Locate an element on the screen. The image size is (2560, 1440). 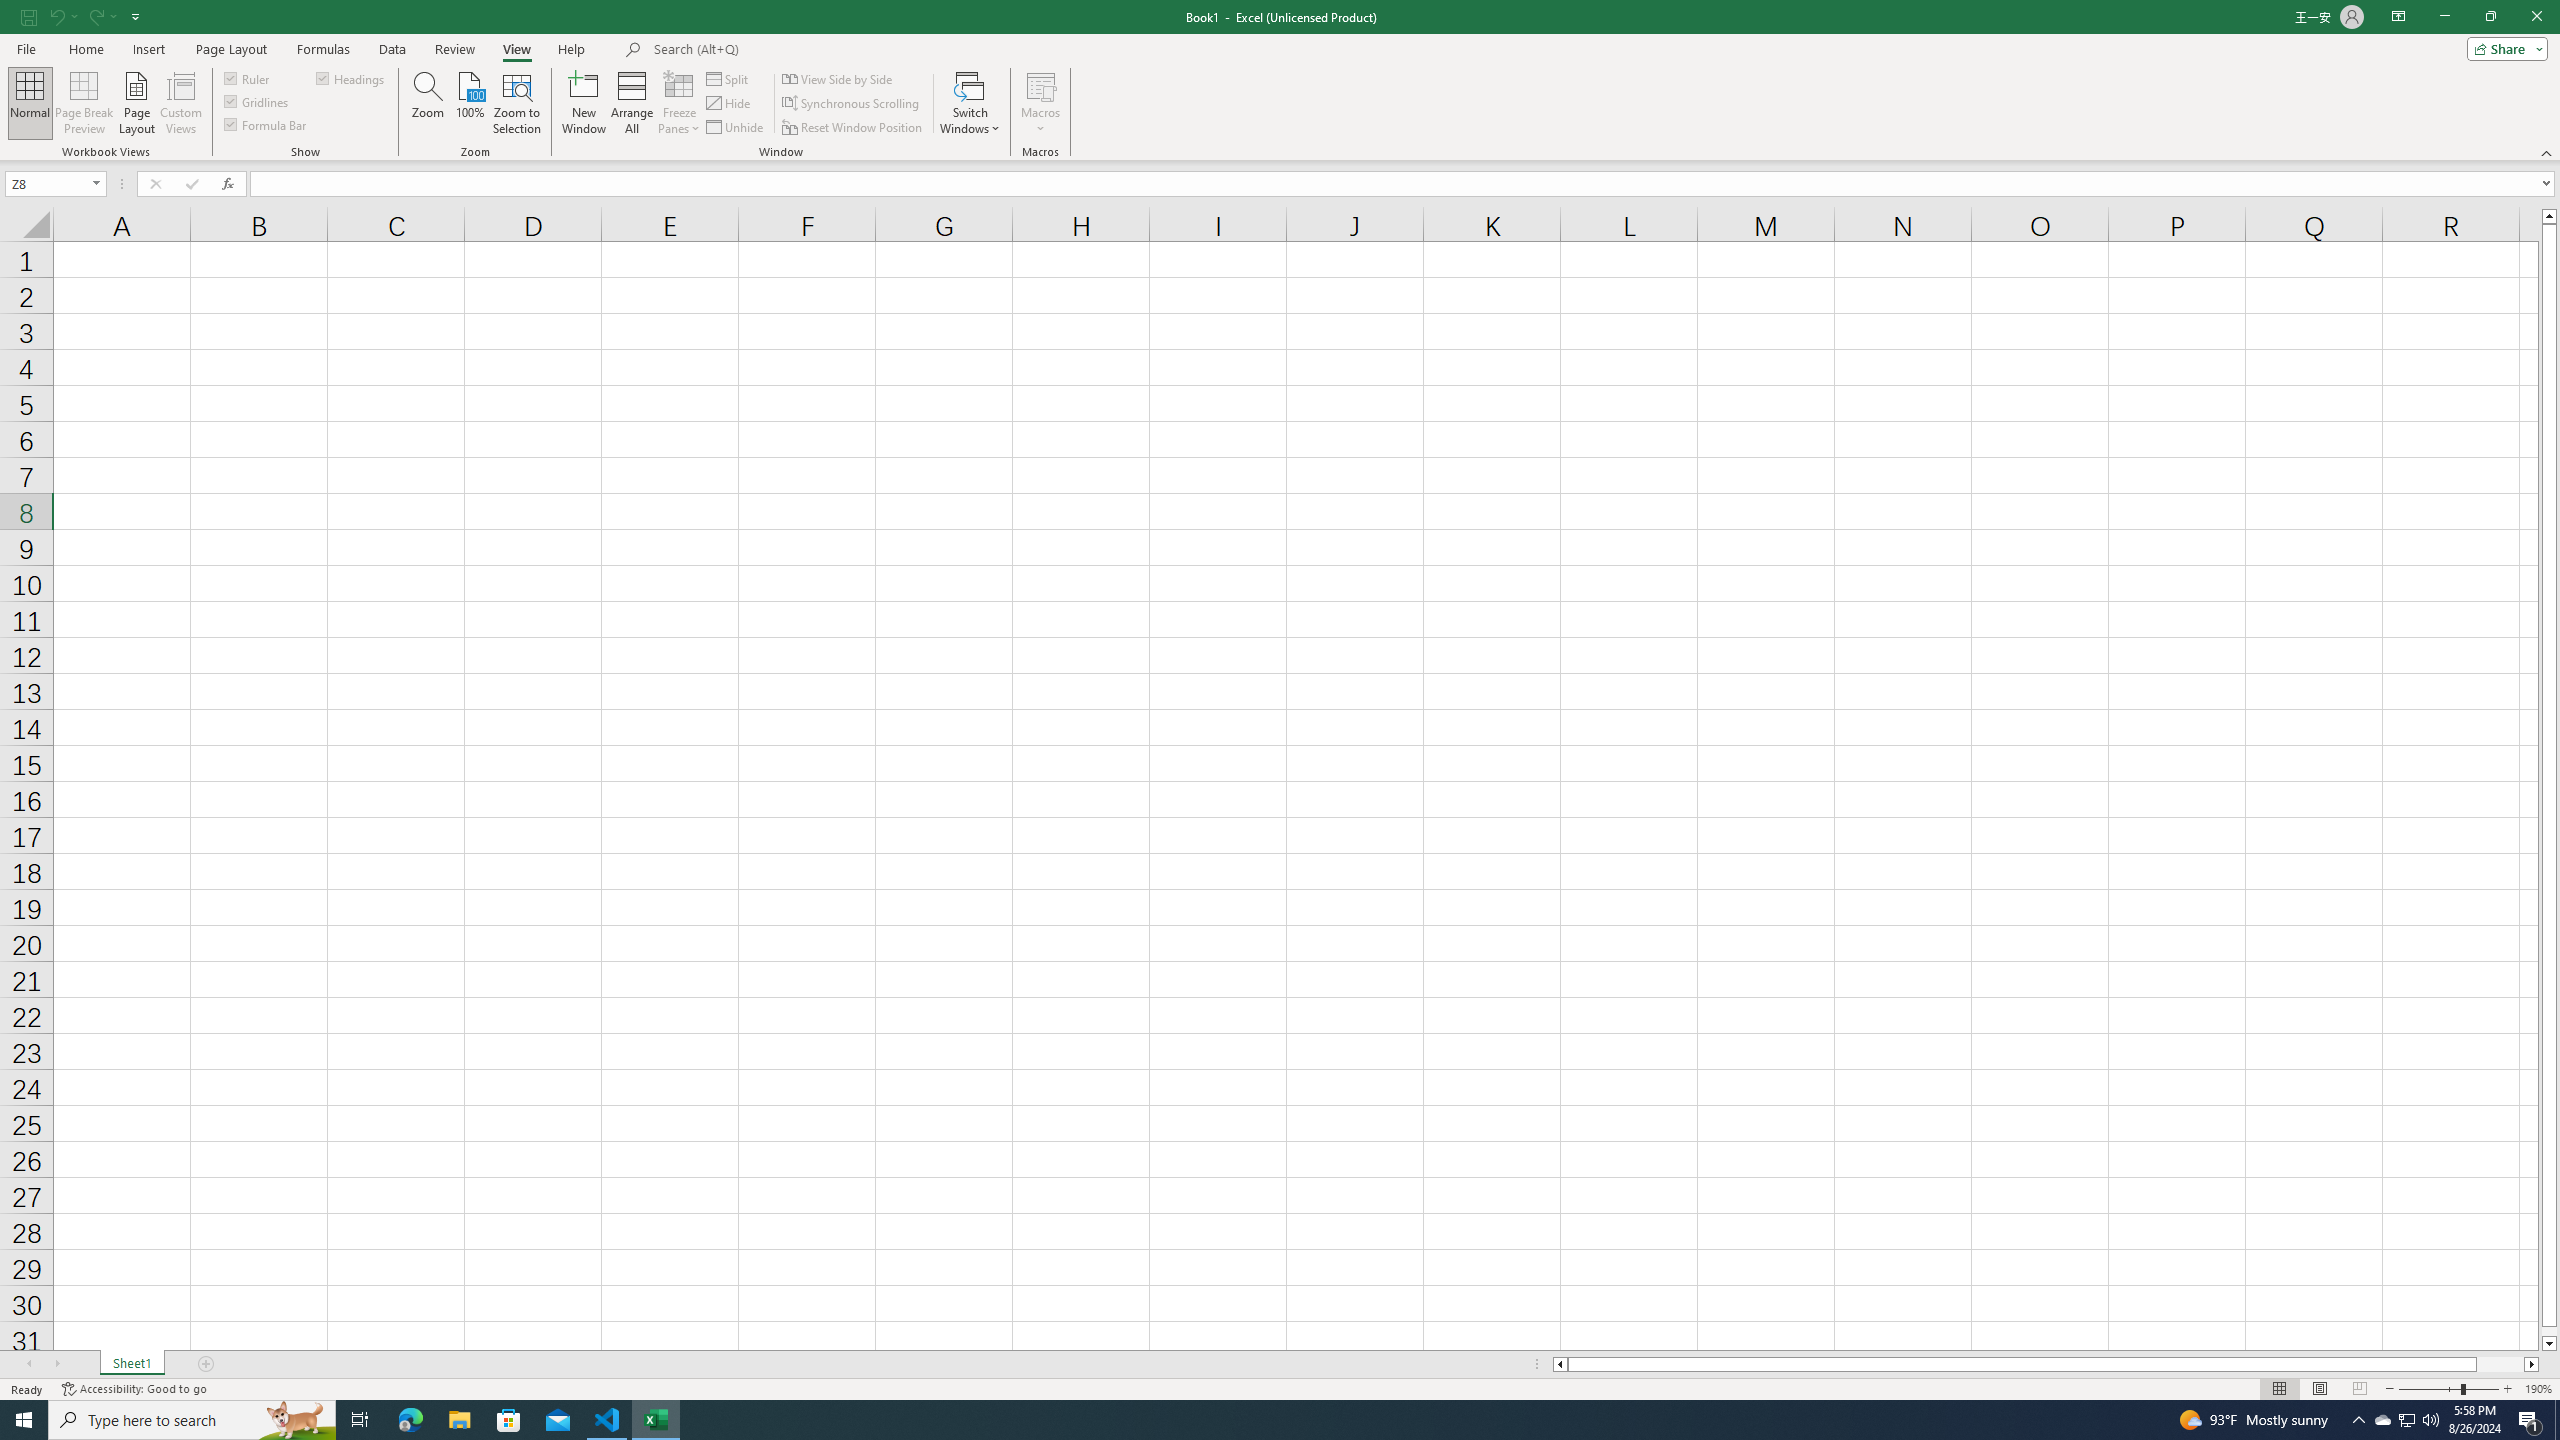
100% is located at coordinates (470, 103).